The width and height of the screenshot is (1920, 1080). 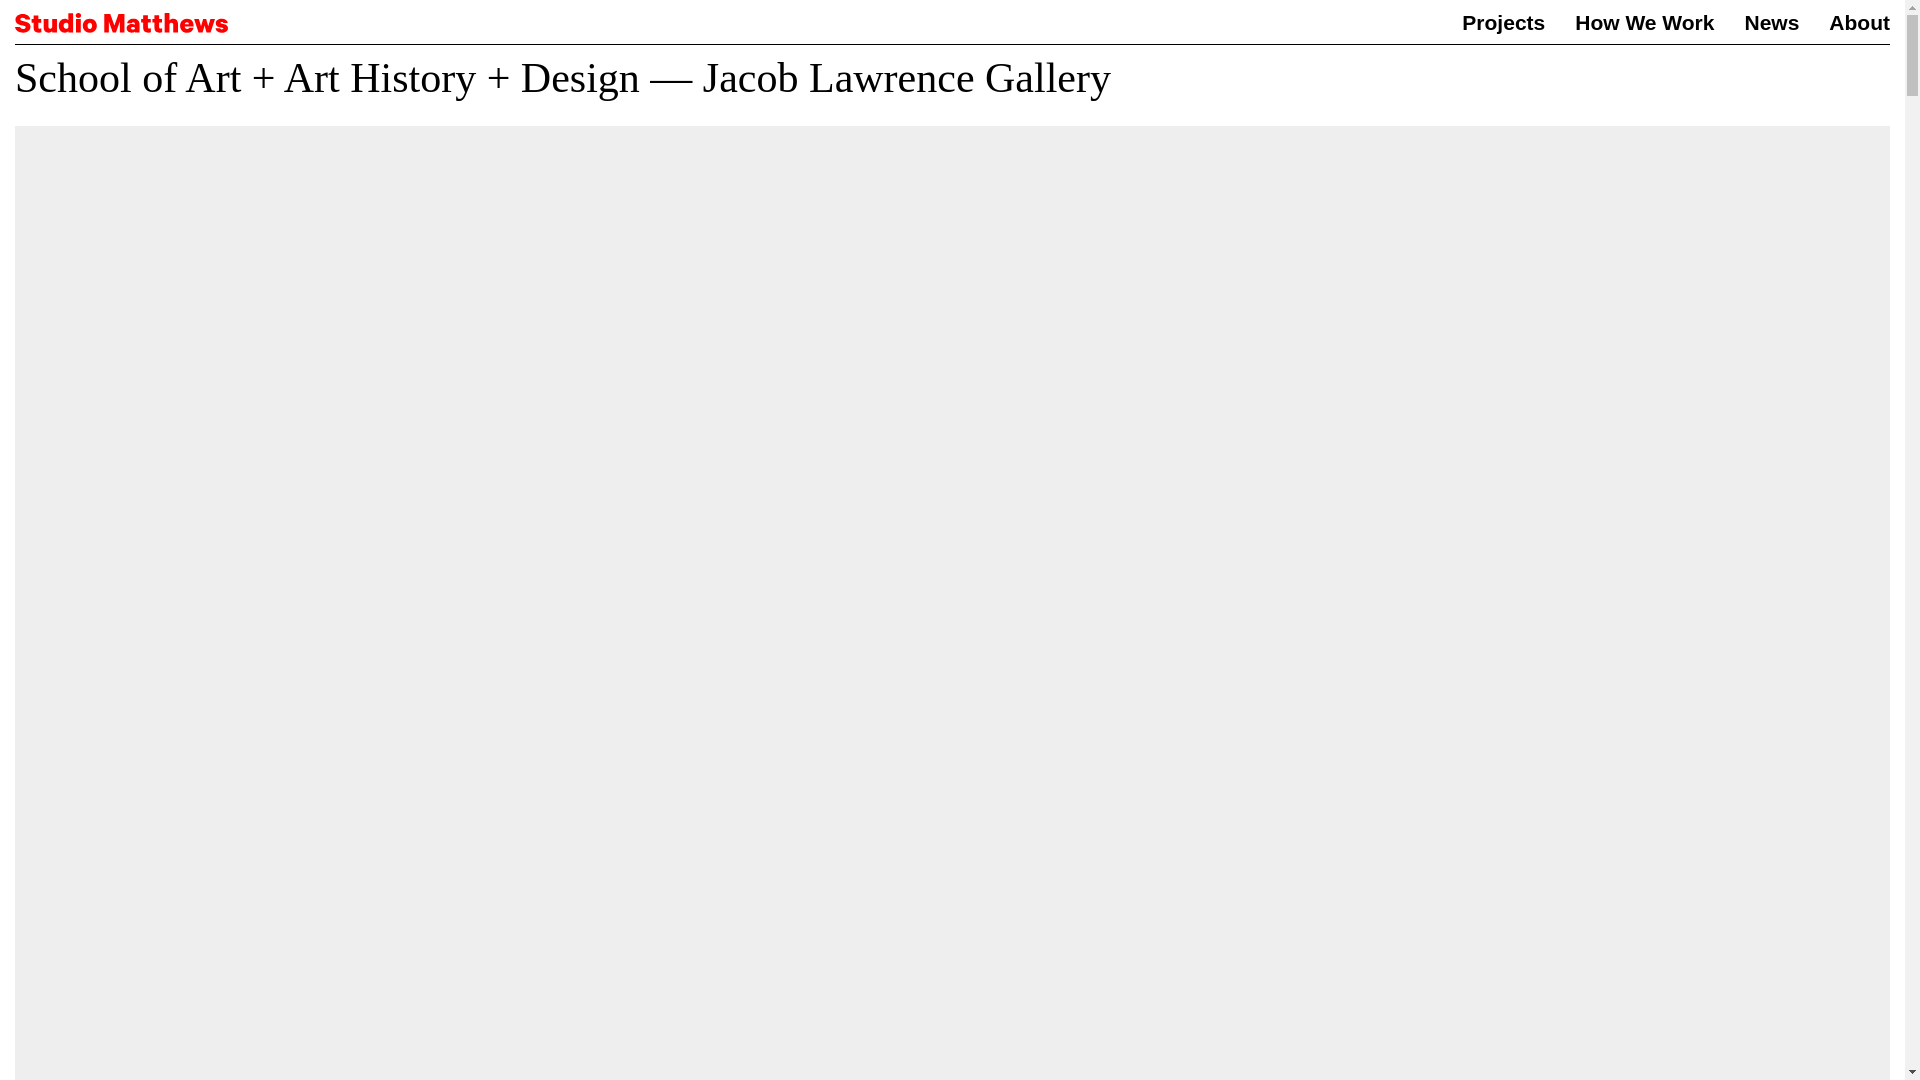 What do you see at coordinates (1771, 23) in the screenshot?
I see `News` at bounding box center [1771, 23].